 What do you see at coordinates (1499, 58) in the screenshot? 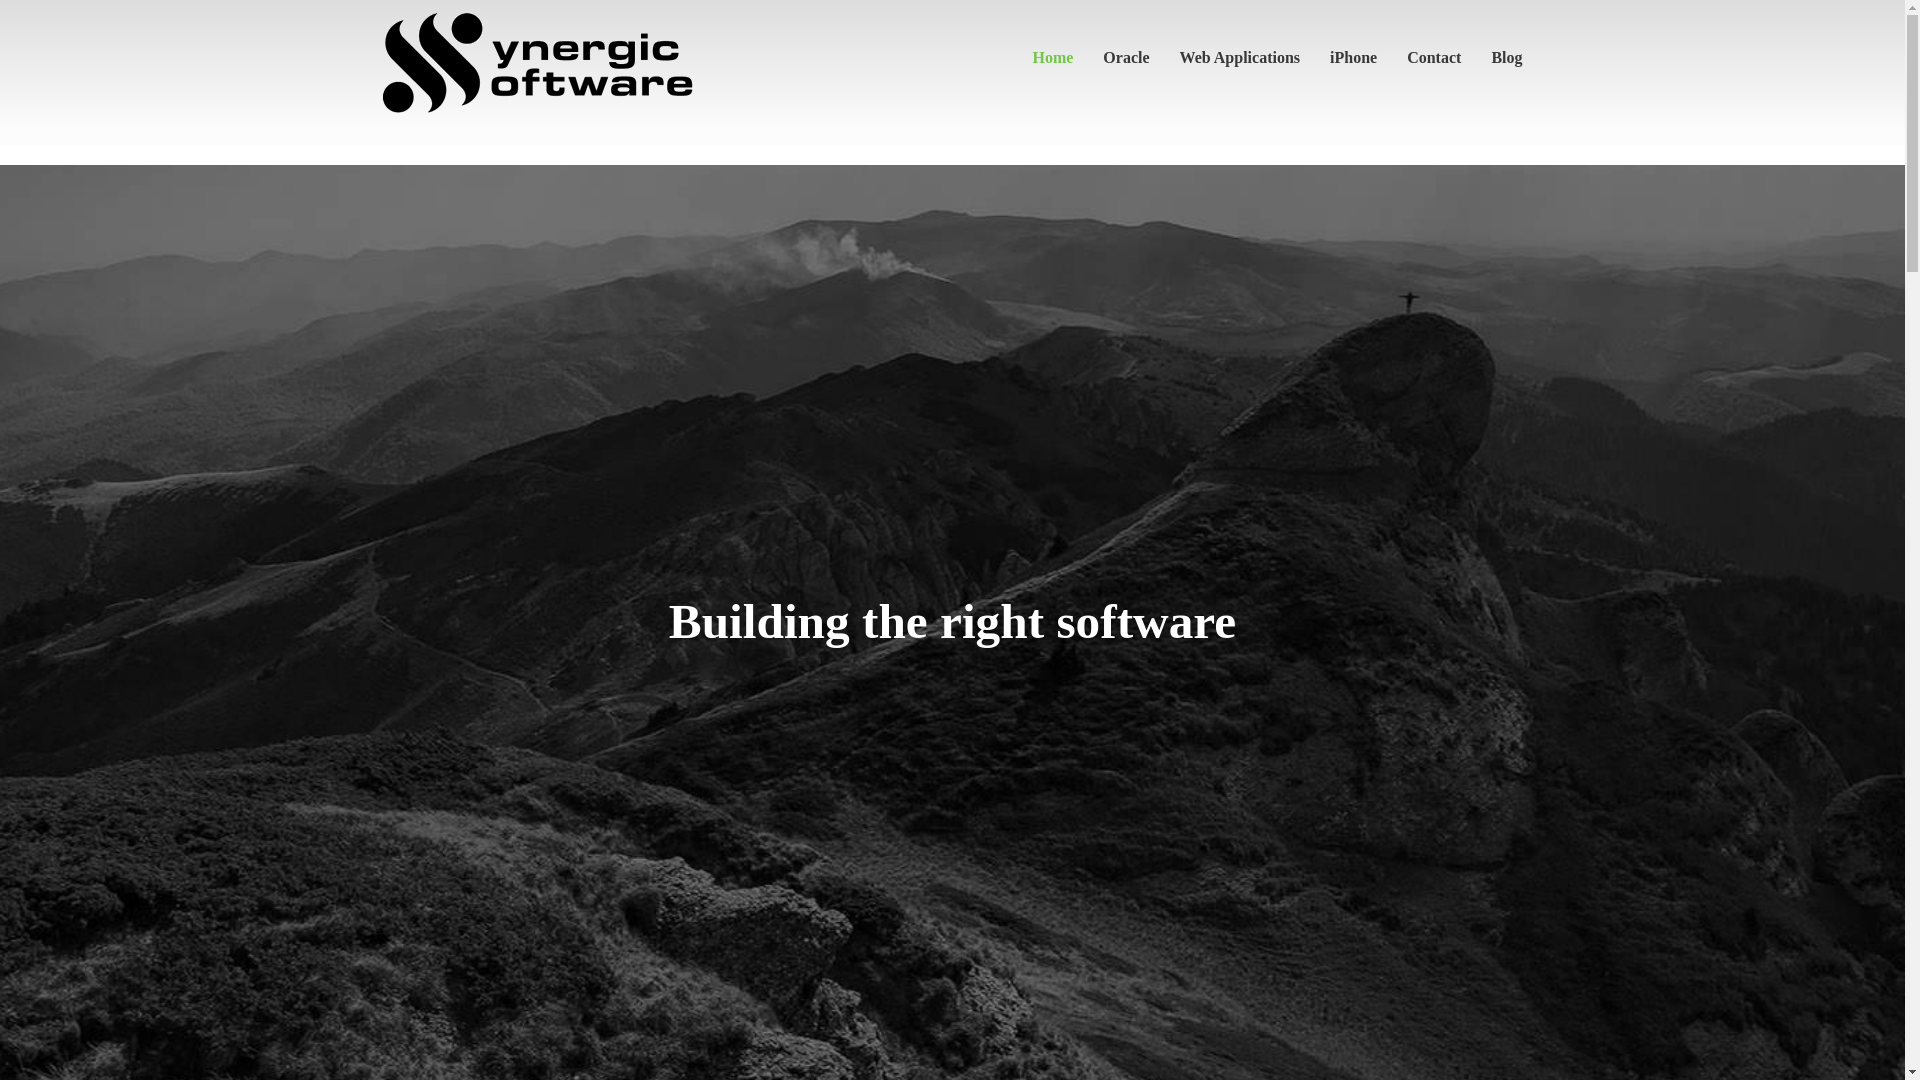
I see `Blog` at bounding box center [1499, 58].